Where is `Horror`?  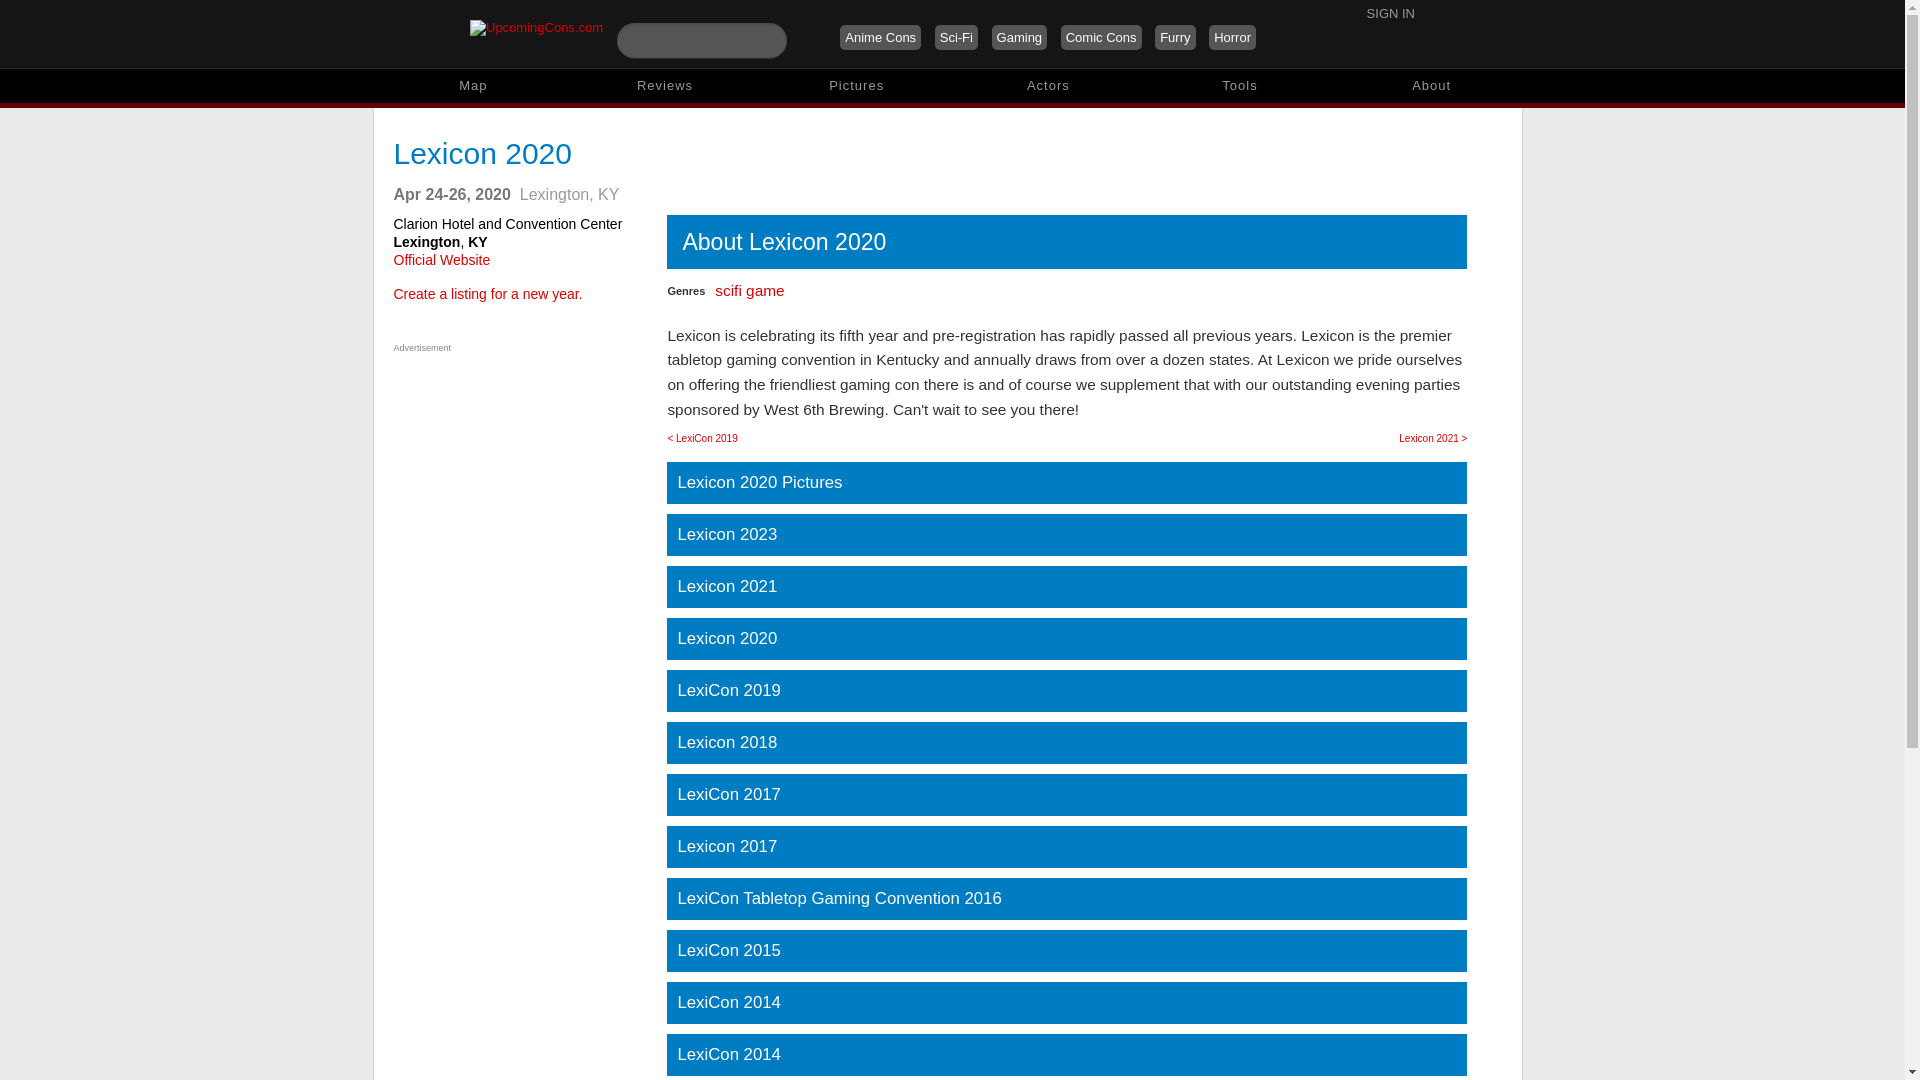 Horror is located at coordinates (1232, 36).